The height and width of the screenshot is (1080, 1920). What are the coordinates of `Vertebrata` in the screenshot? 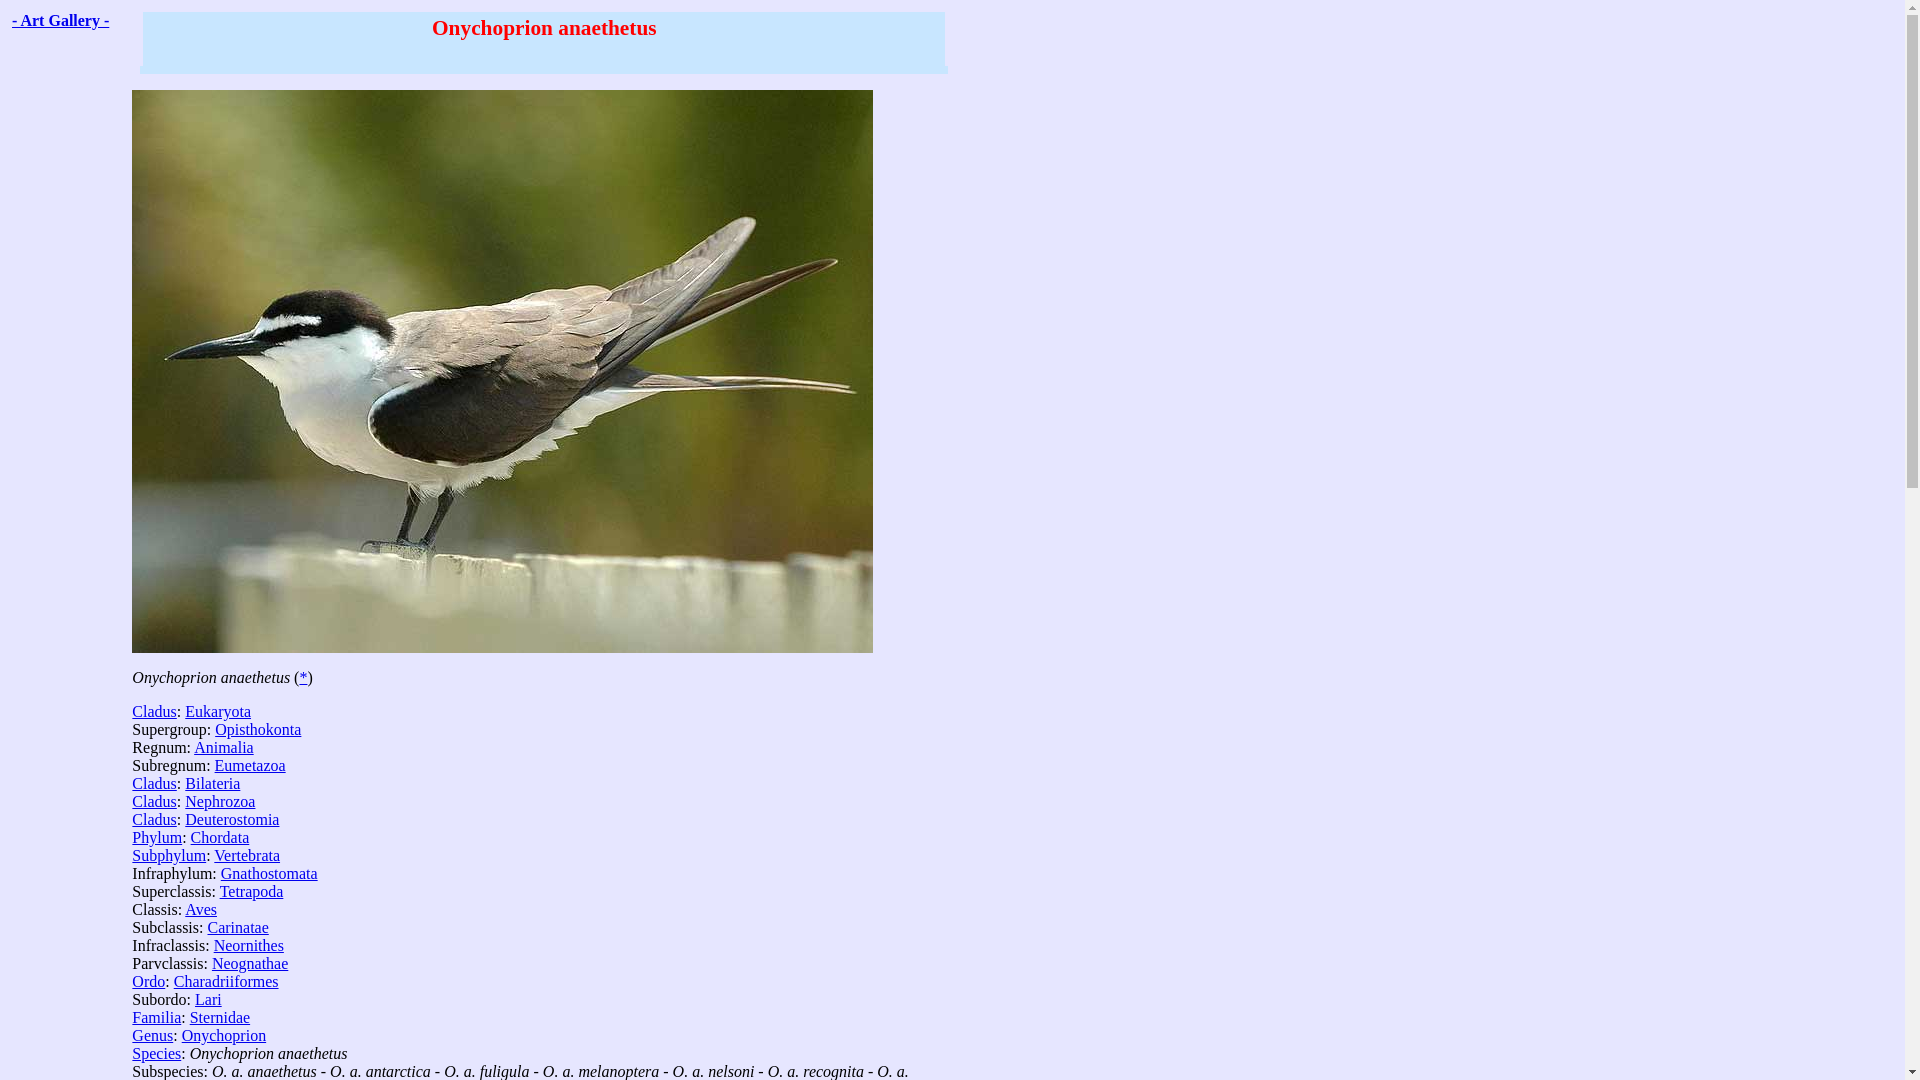 It's located at (246, 855).